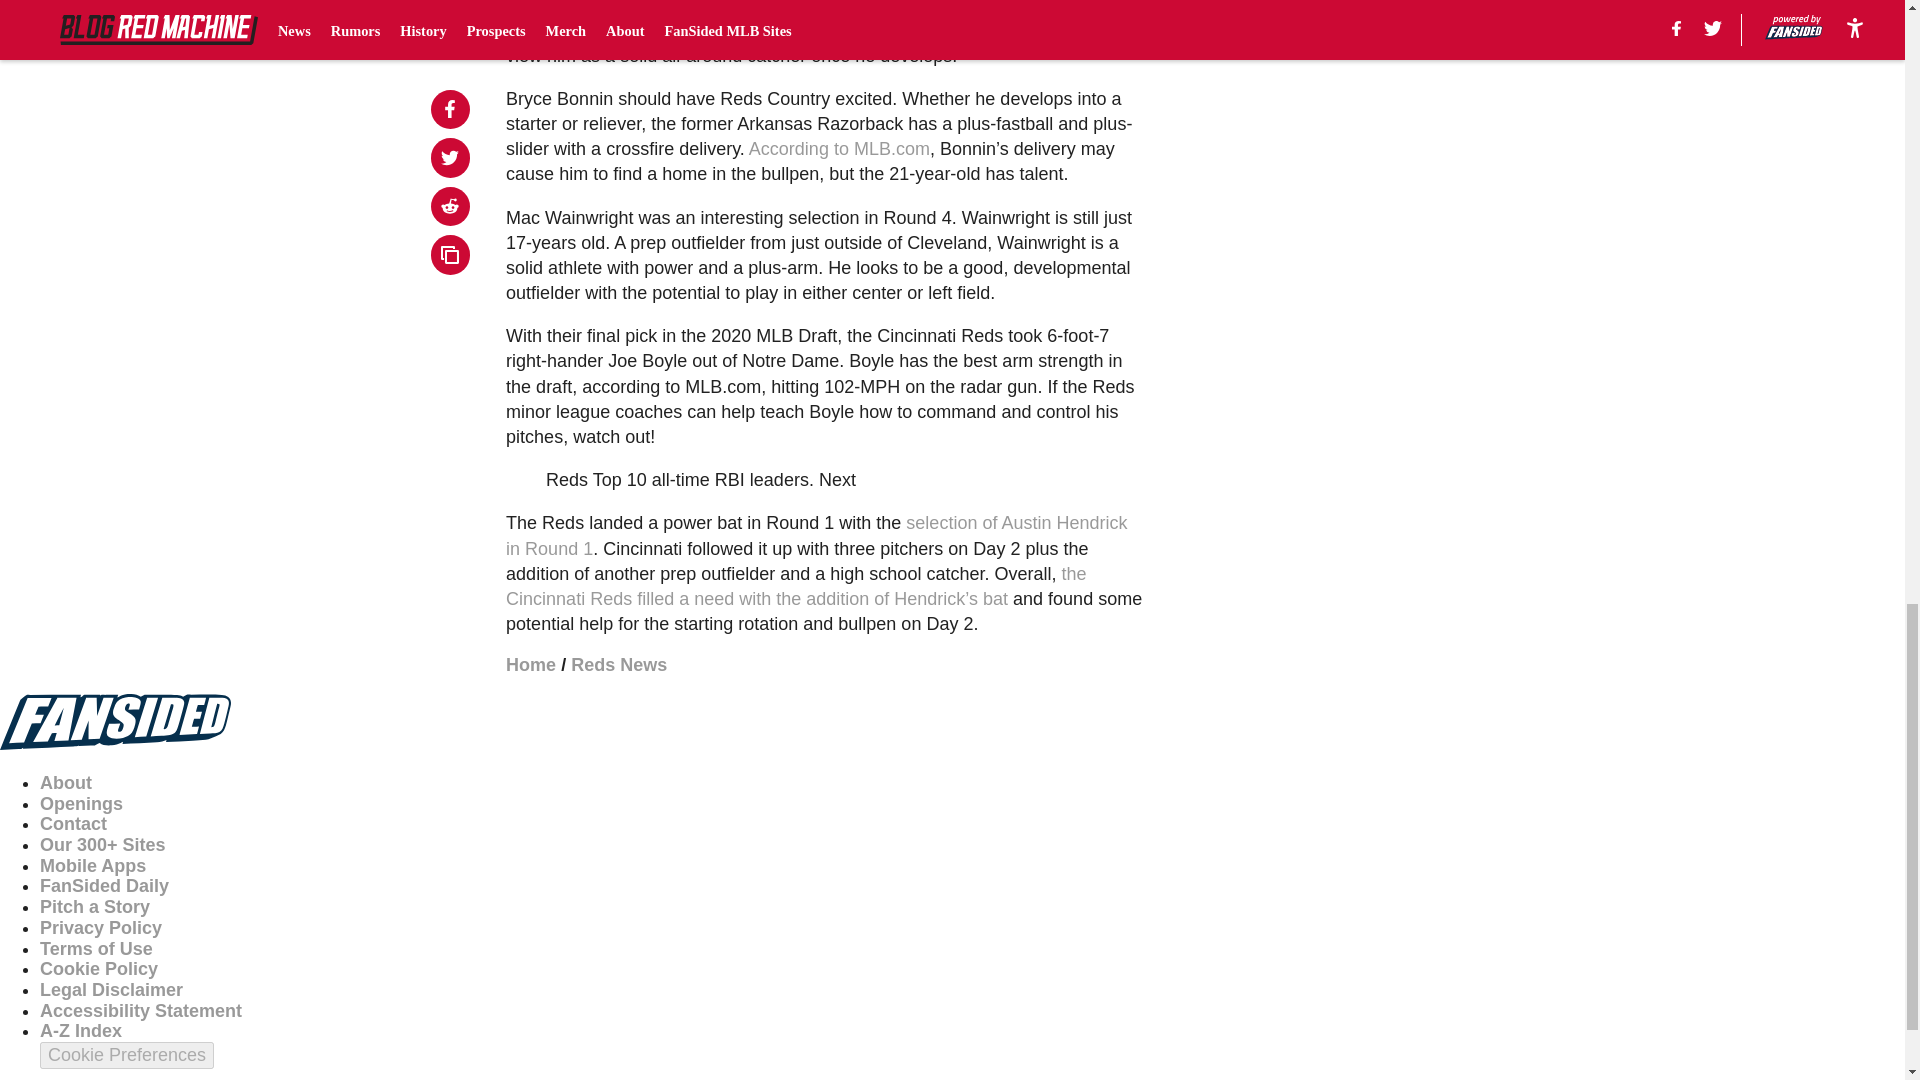 The height and width of the screenshot is (1080, 1920). Describe the element at coordinates (74, 824) in the screenshot. I see `Contact` at that location.